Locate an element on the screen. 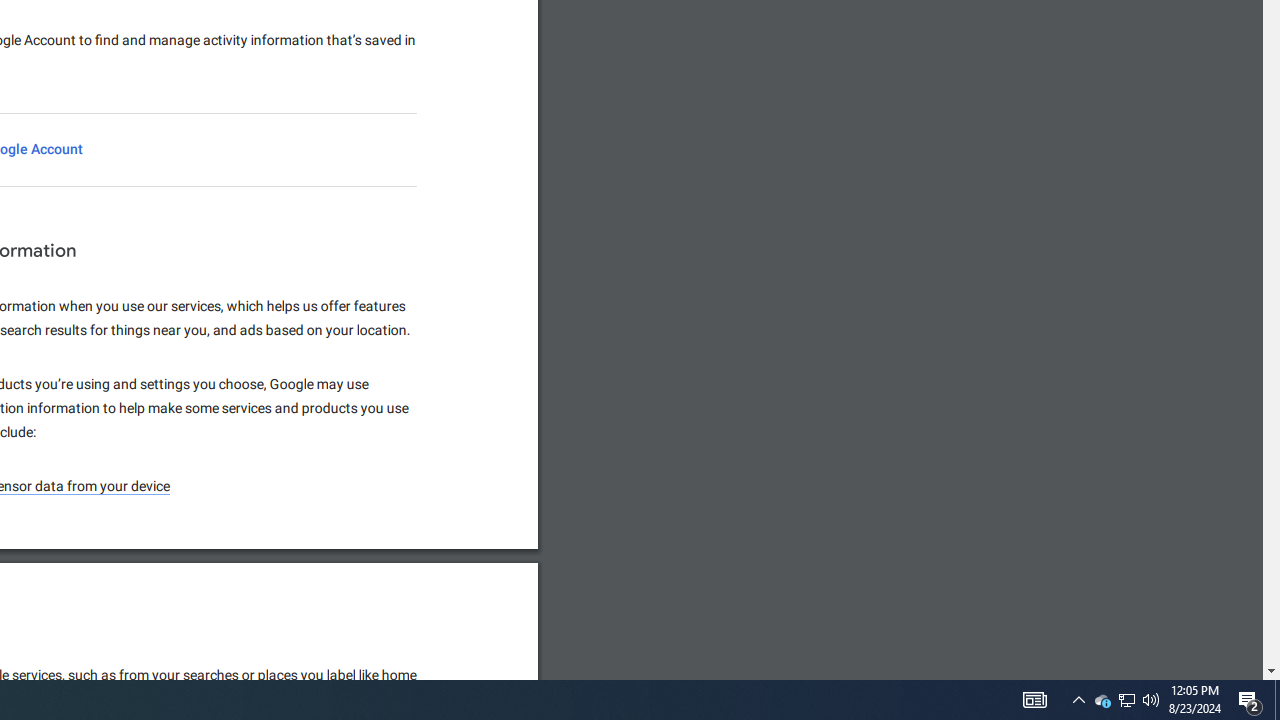  places you label like home is located at coordinates (338, 675).